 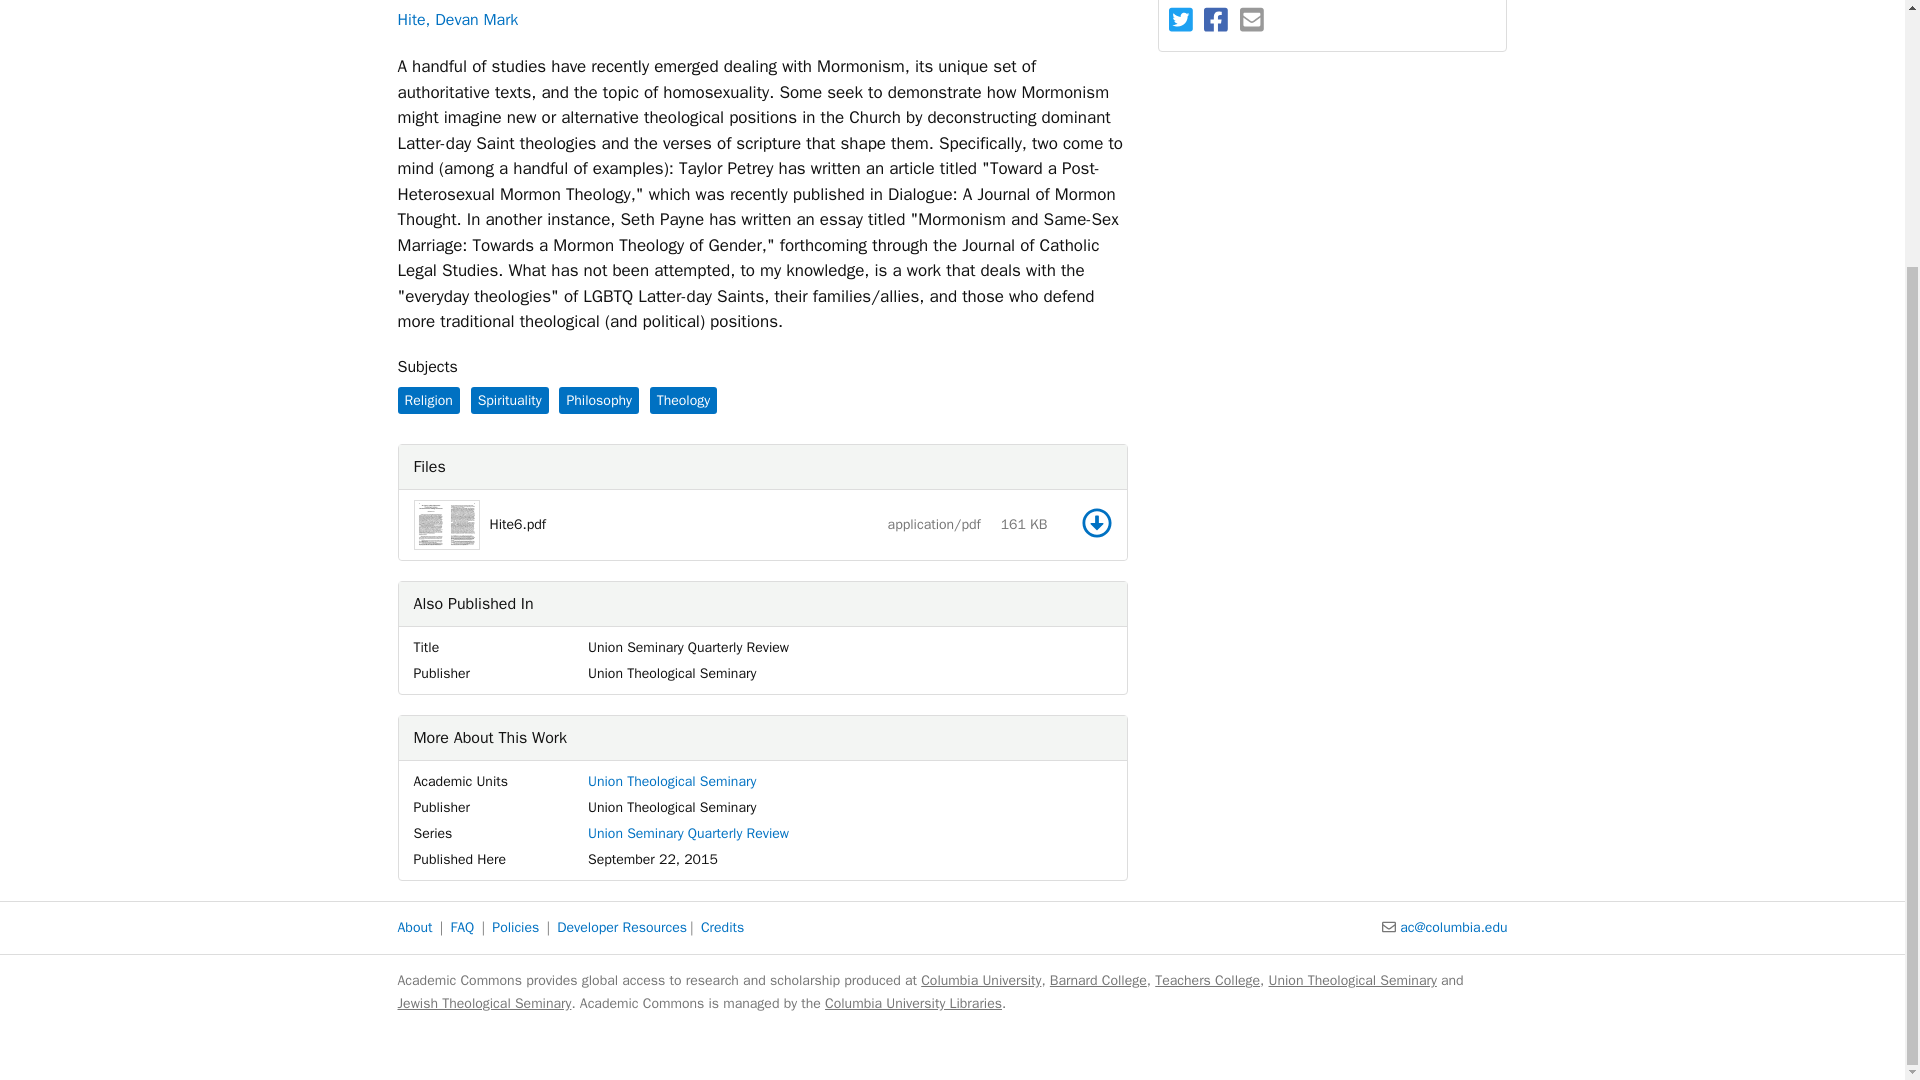 I want to click on Theology, so click(x=683, y=400).